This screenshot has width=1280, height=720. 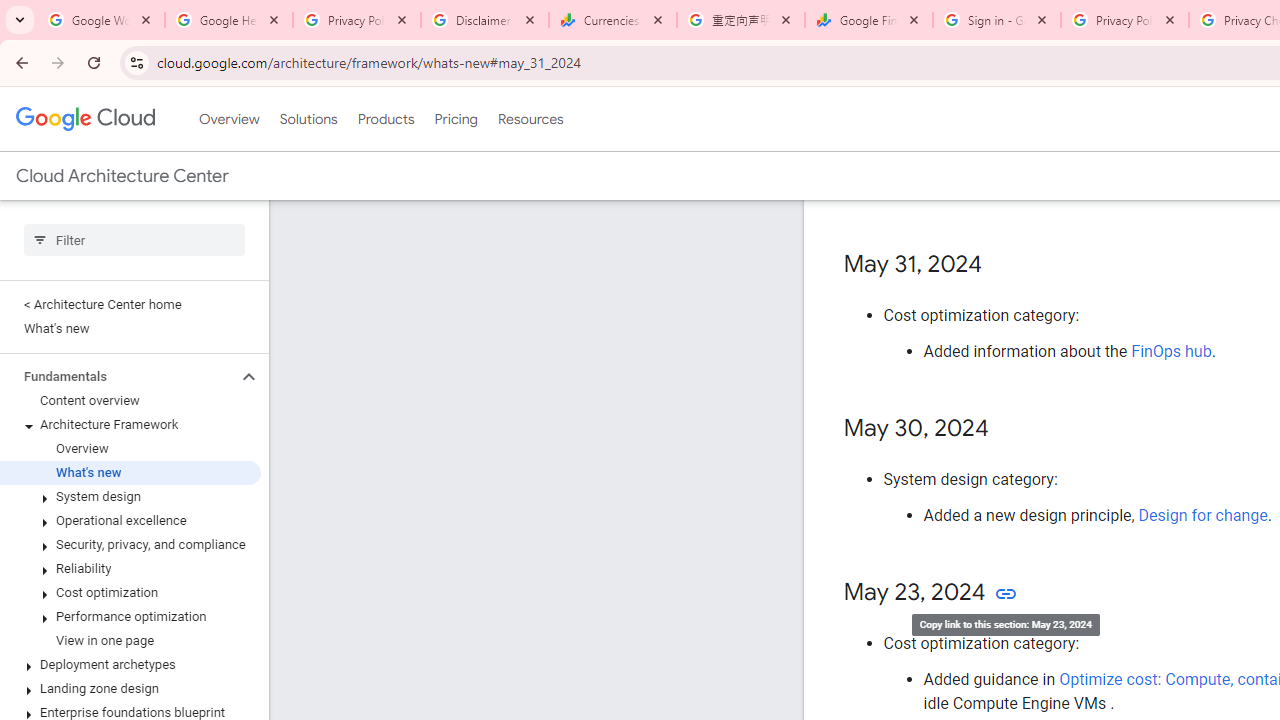 What do you see at coordinates (130, 400) in the screenshot?
I see `Content overview` at bounding box center [130, 400].